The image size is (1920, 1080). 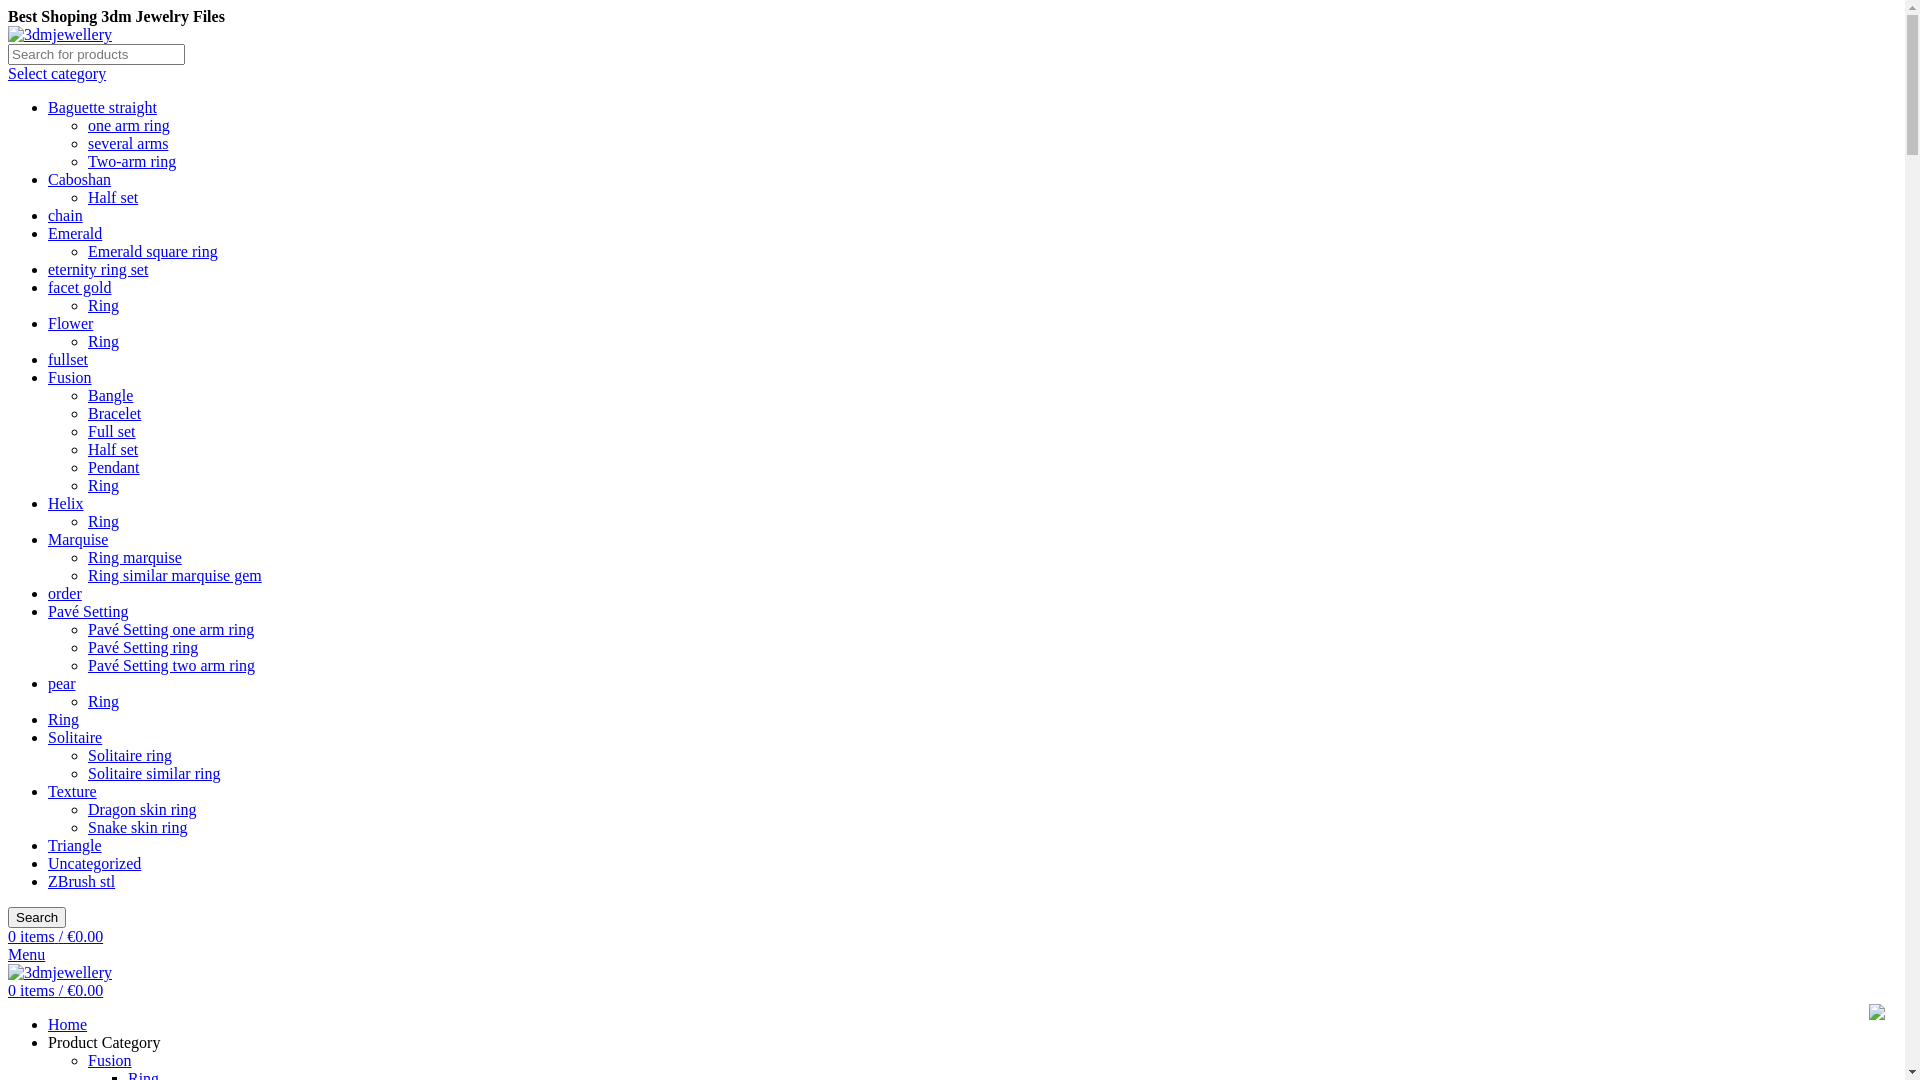 I want to click on Ring marquise, so click(x=135, y=558).